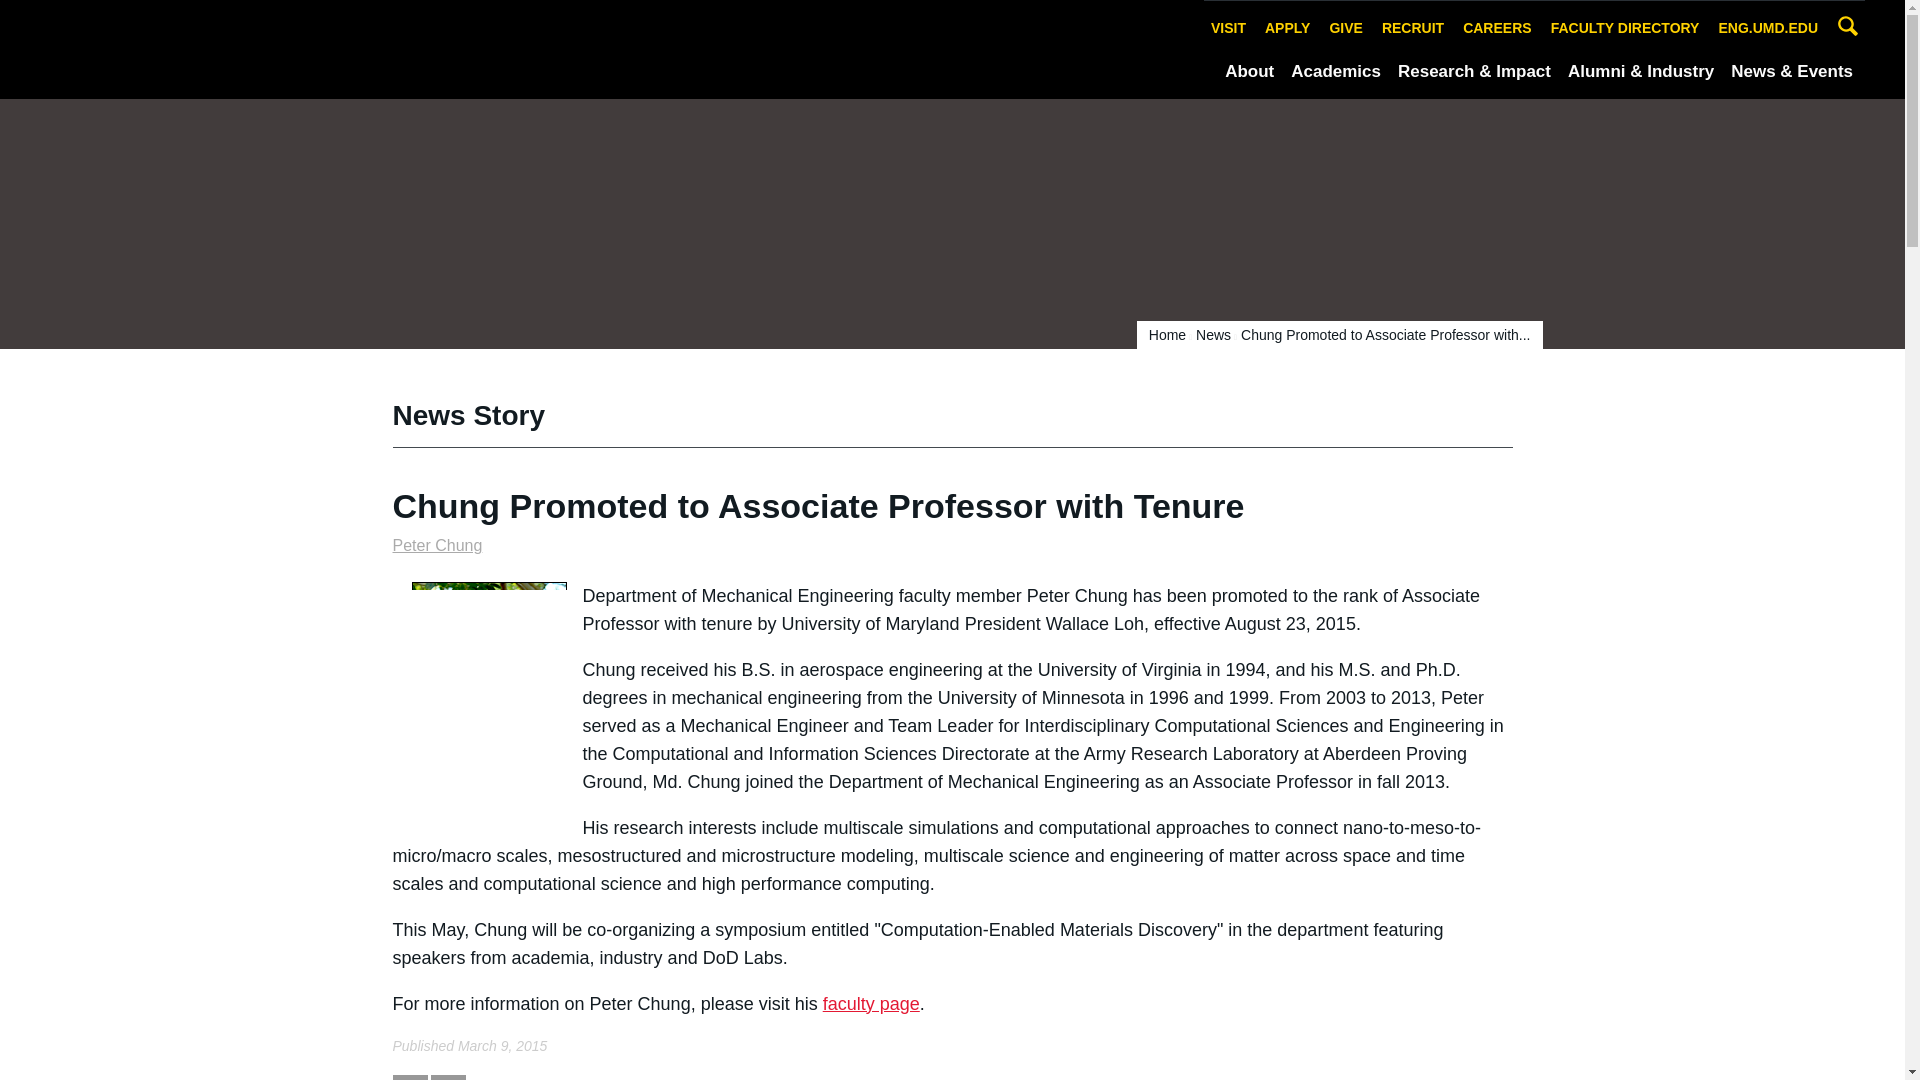 Image resolution: width=1920 pixels, height=1080 pixels. Describe the element at coordinates (1624, 28) in the screenshot. I see `FACULTY DIRECTORY` at that location.